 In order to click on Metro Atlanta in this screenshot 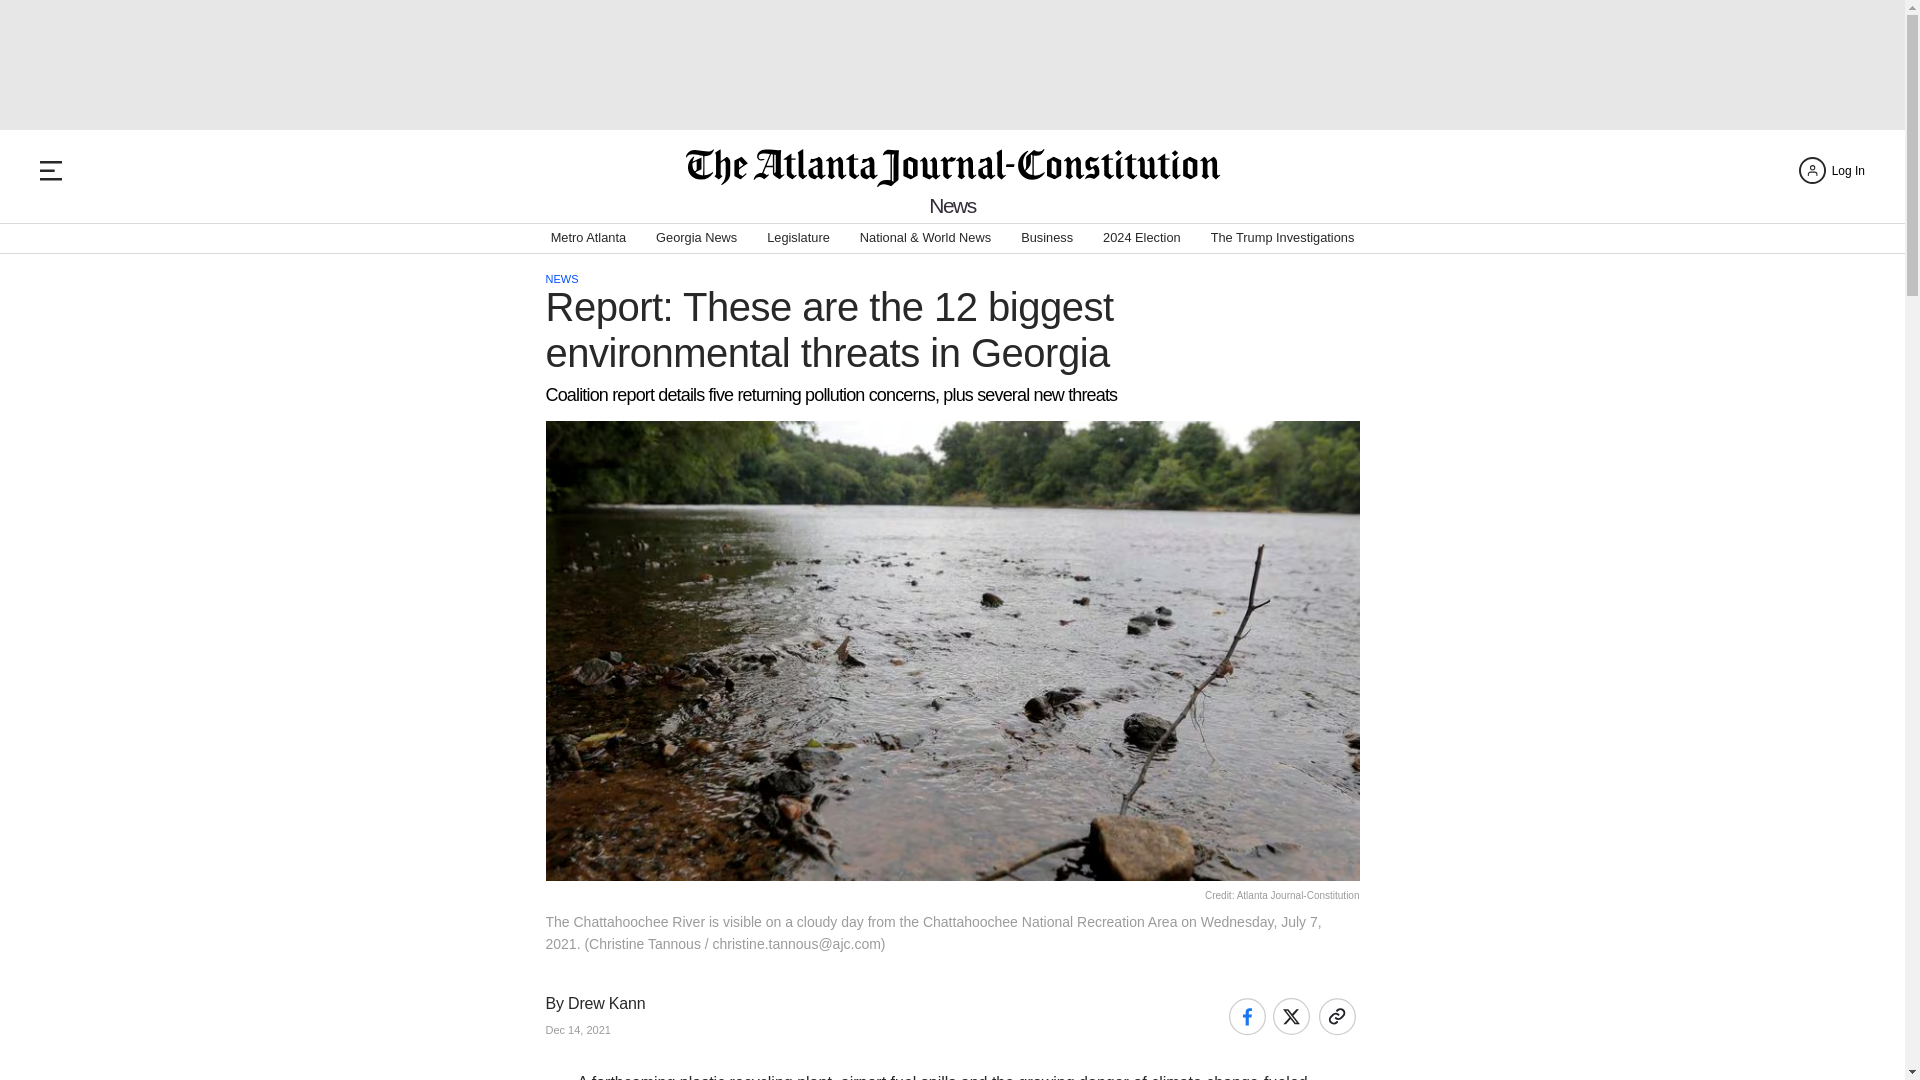, I will do `click(588, 238)`.